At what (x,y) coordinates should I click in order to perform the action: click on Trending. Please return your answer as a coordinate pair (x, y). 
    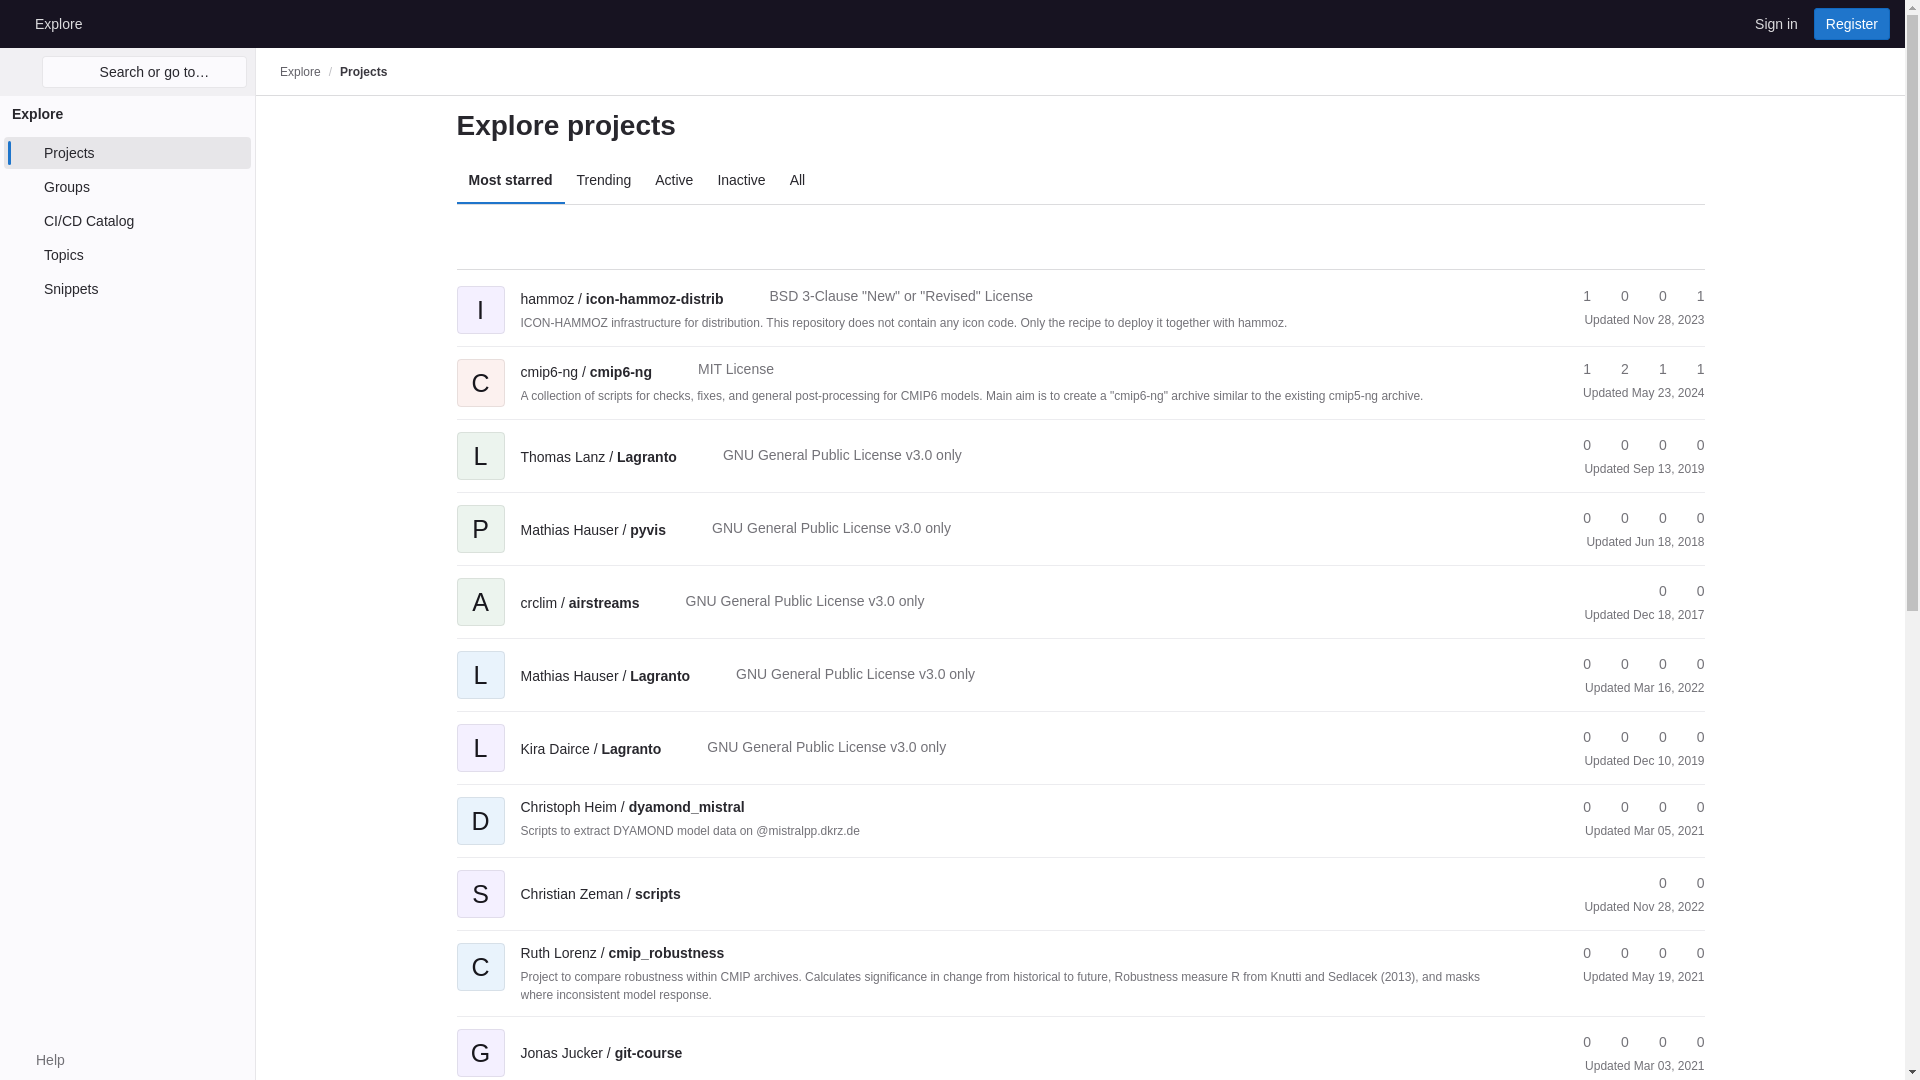
    Looking at the image, I should click on (604, 180).